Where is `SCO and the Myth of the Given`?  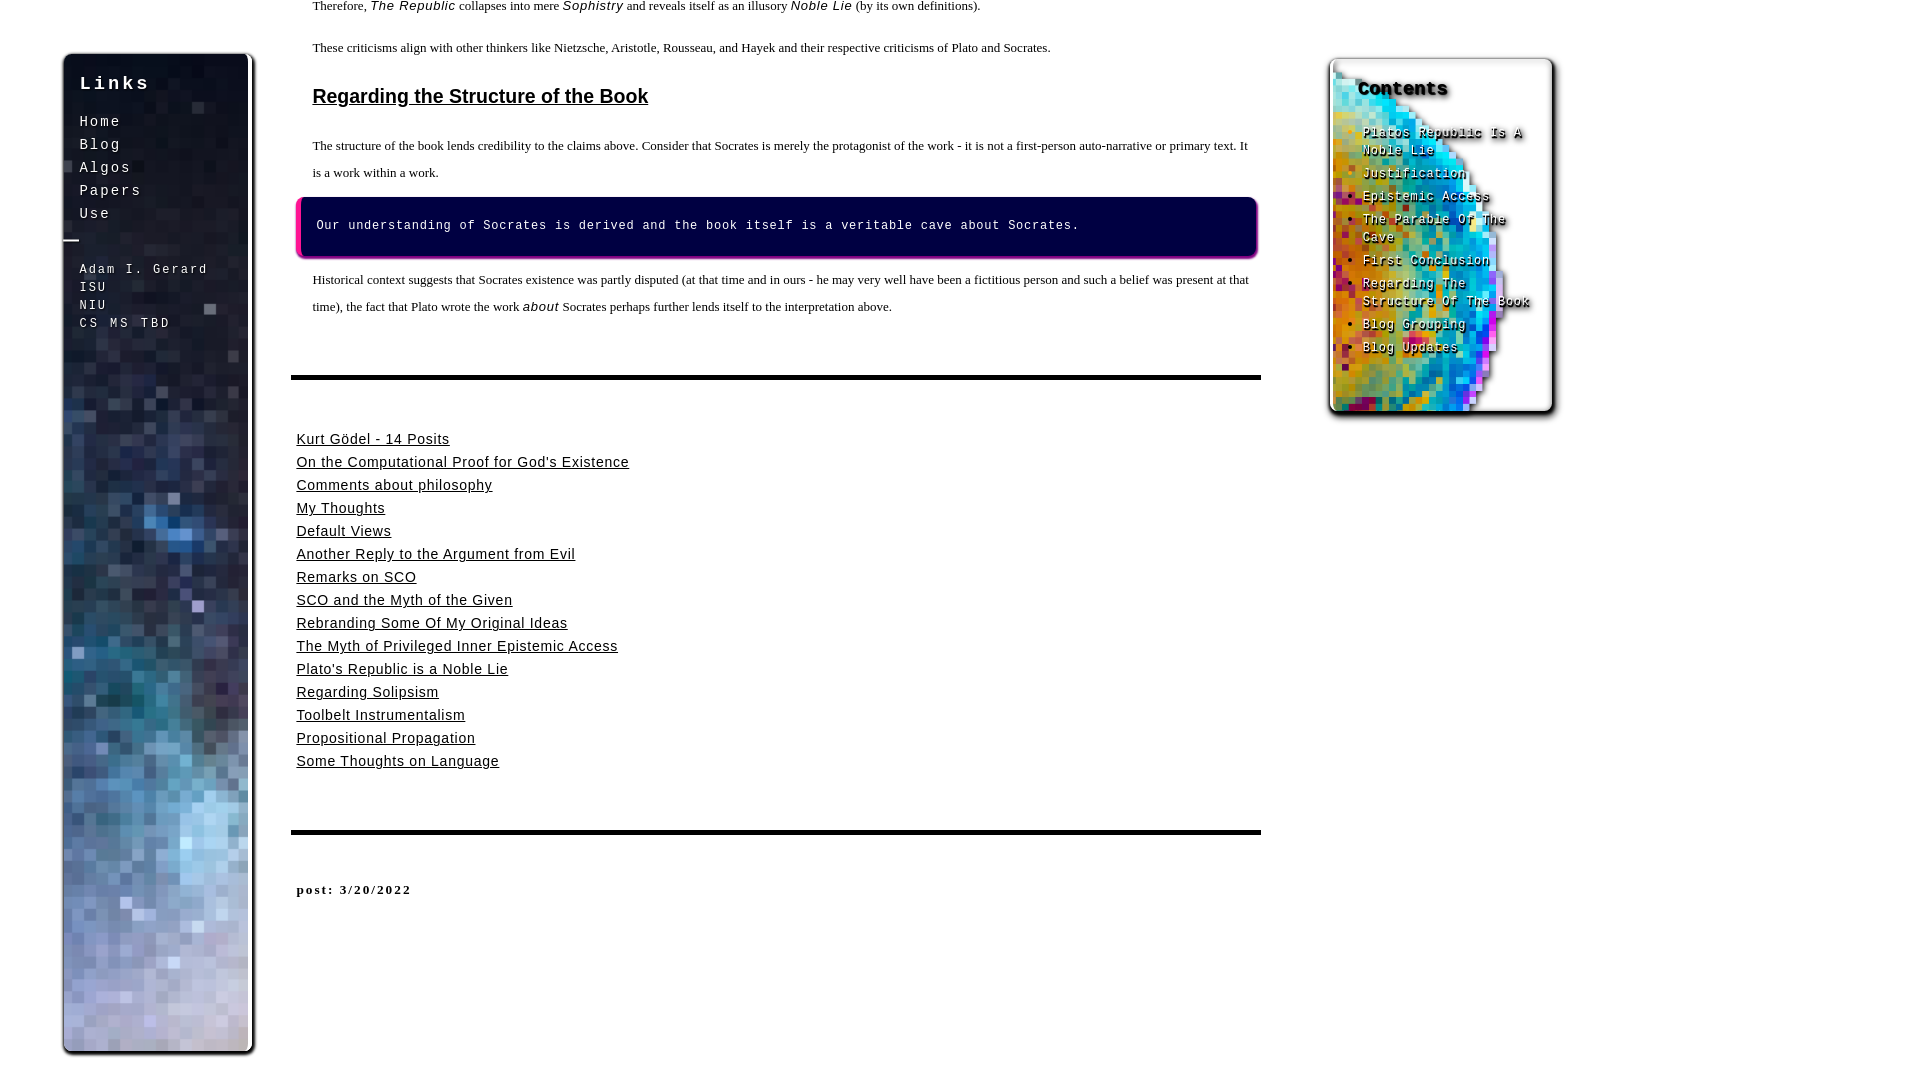 SCO and the Myth of the Given is located at coordinates (404, 600).